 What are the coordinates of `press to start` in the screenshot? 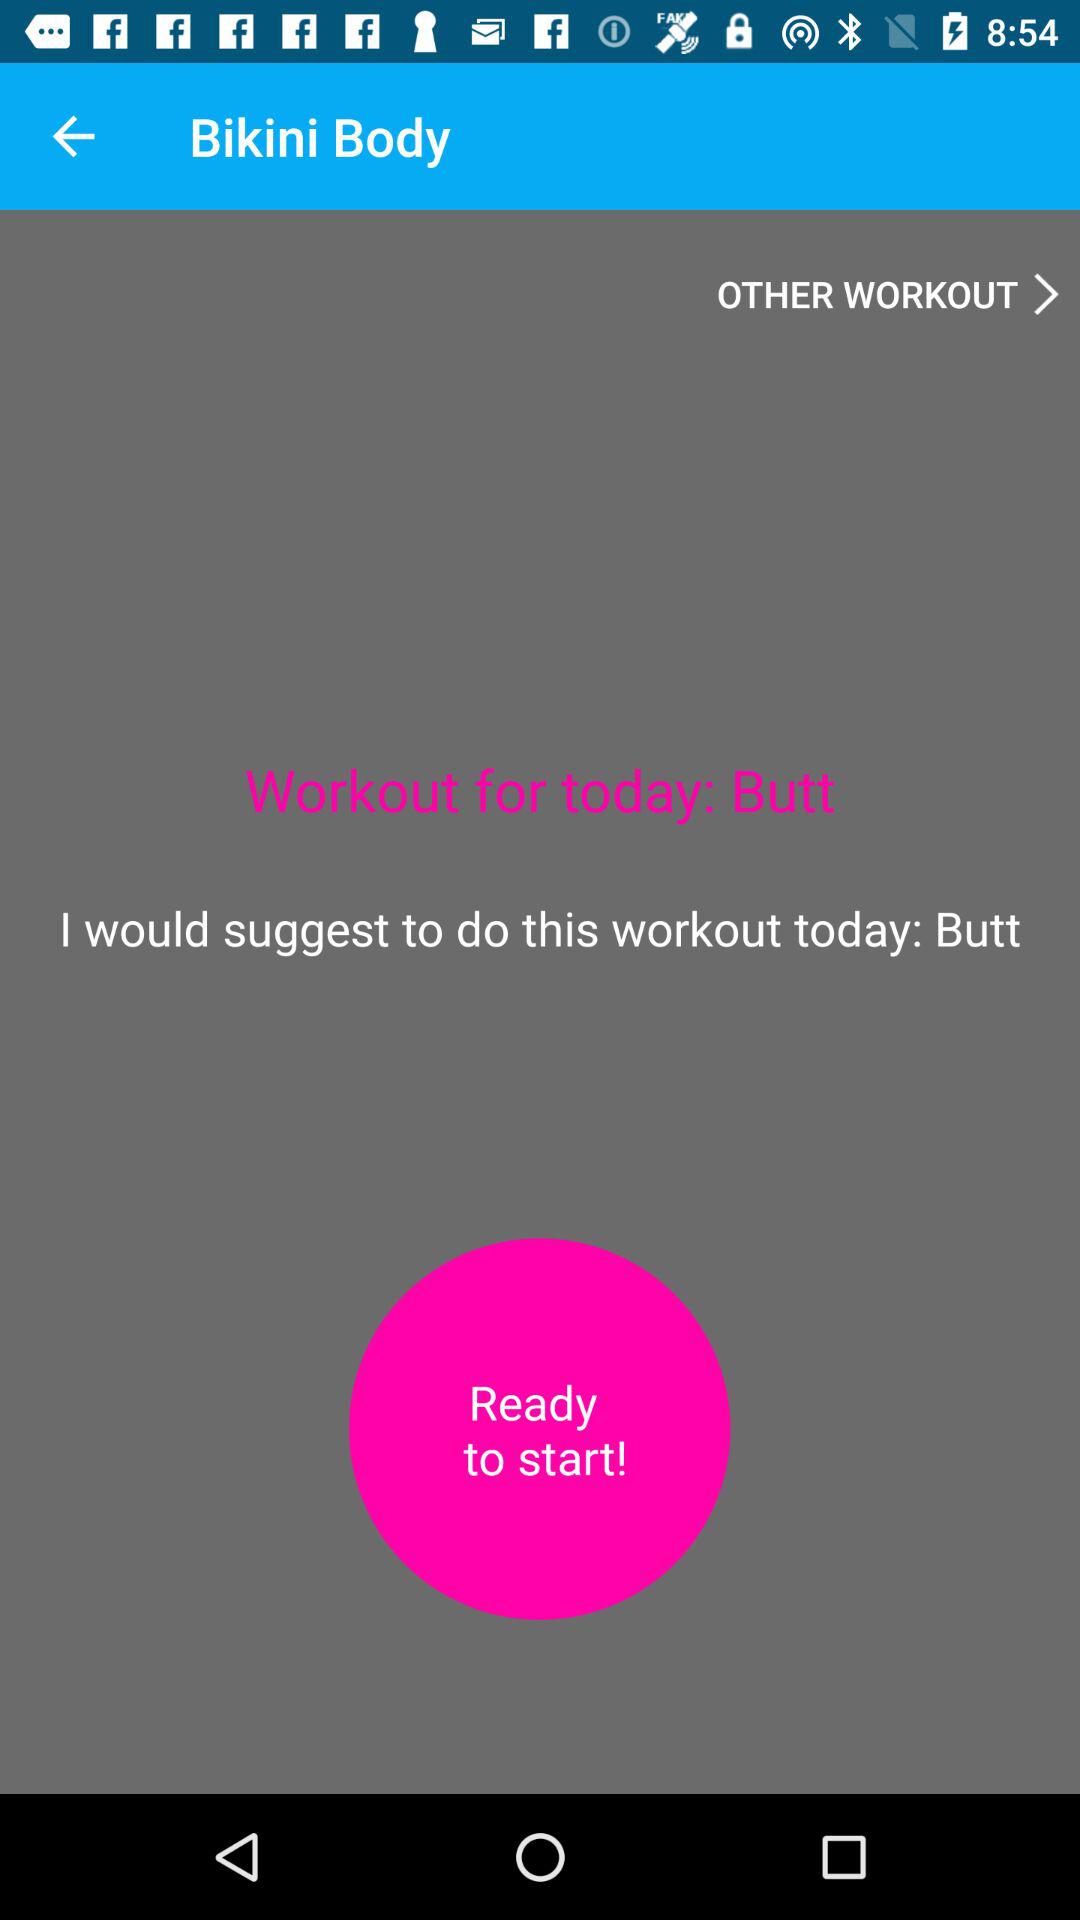 It's located at (539, 1429).